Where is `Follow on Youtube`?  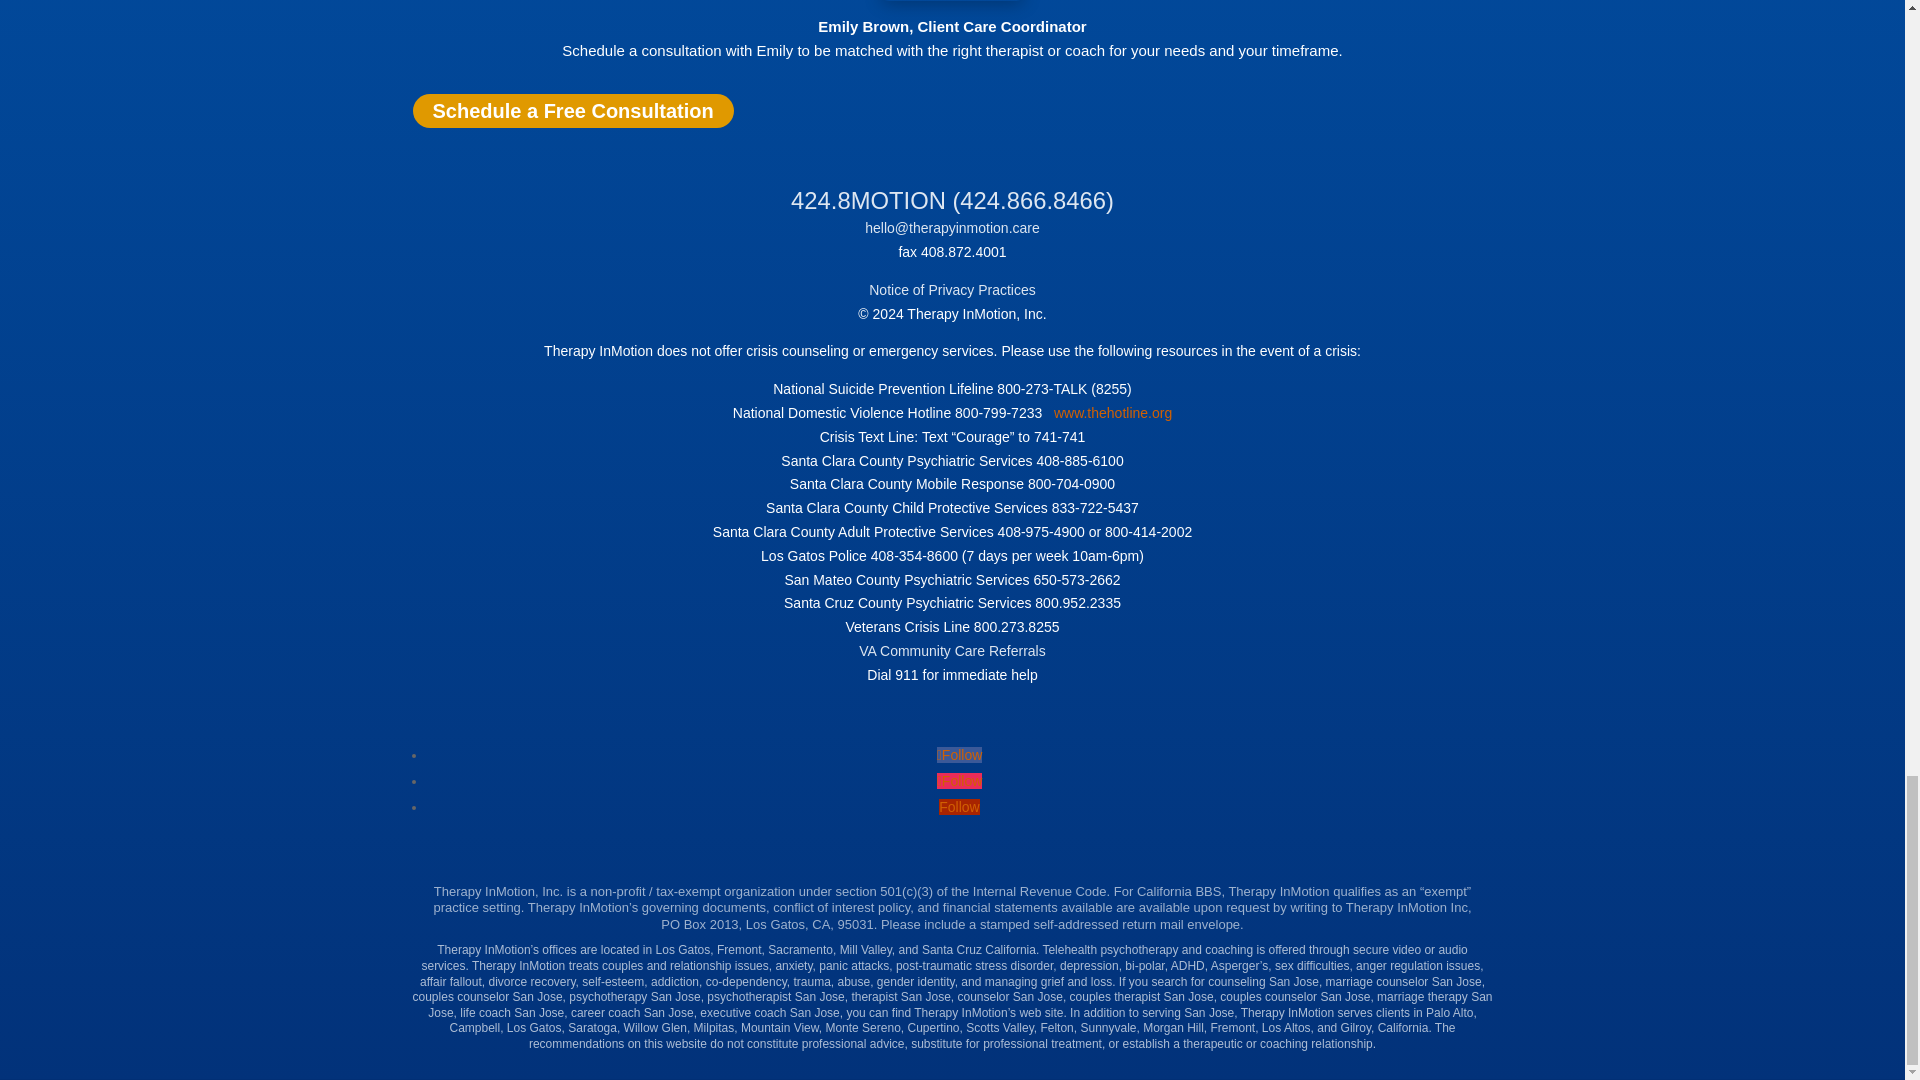
Follow on Youtube is located at coordinates (958, 807).